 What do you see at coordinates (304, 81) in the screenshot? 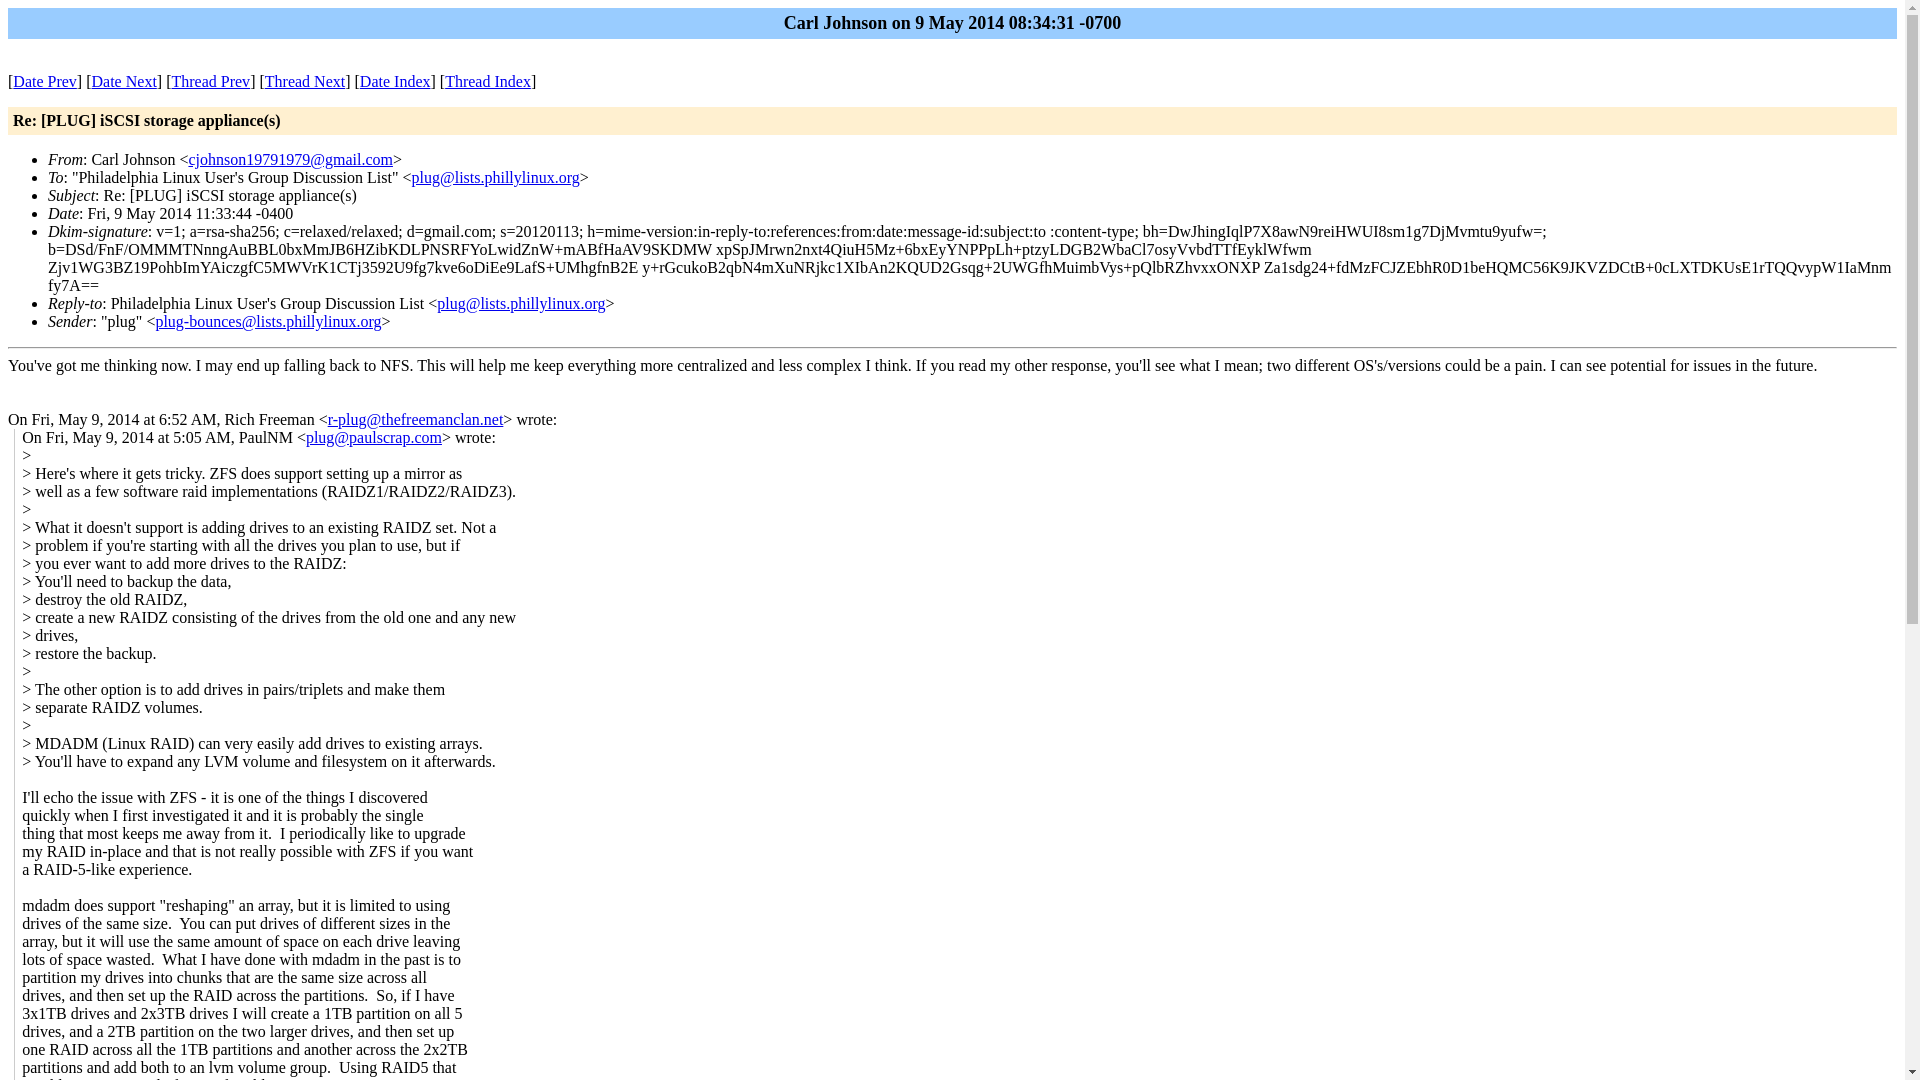
I see `Thread Next` at bounding box center [304, 81].